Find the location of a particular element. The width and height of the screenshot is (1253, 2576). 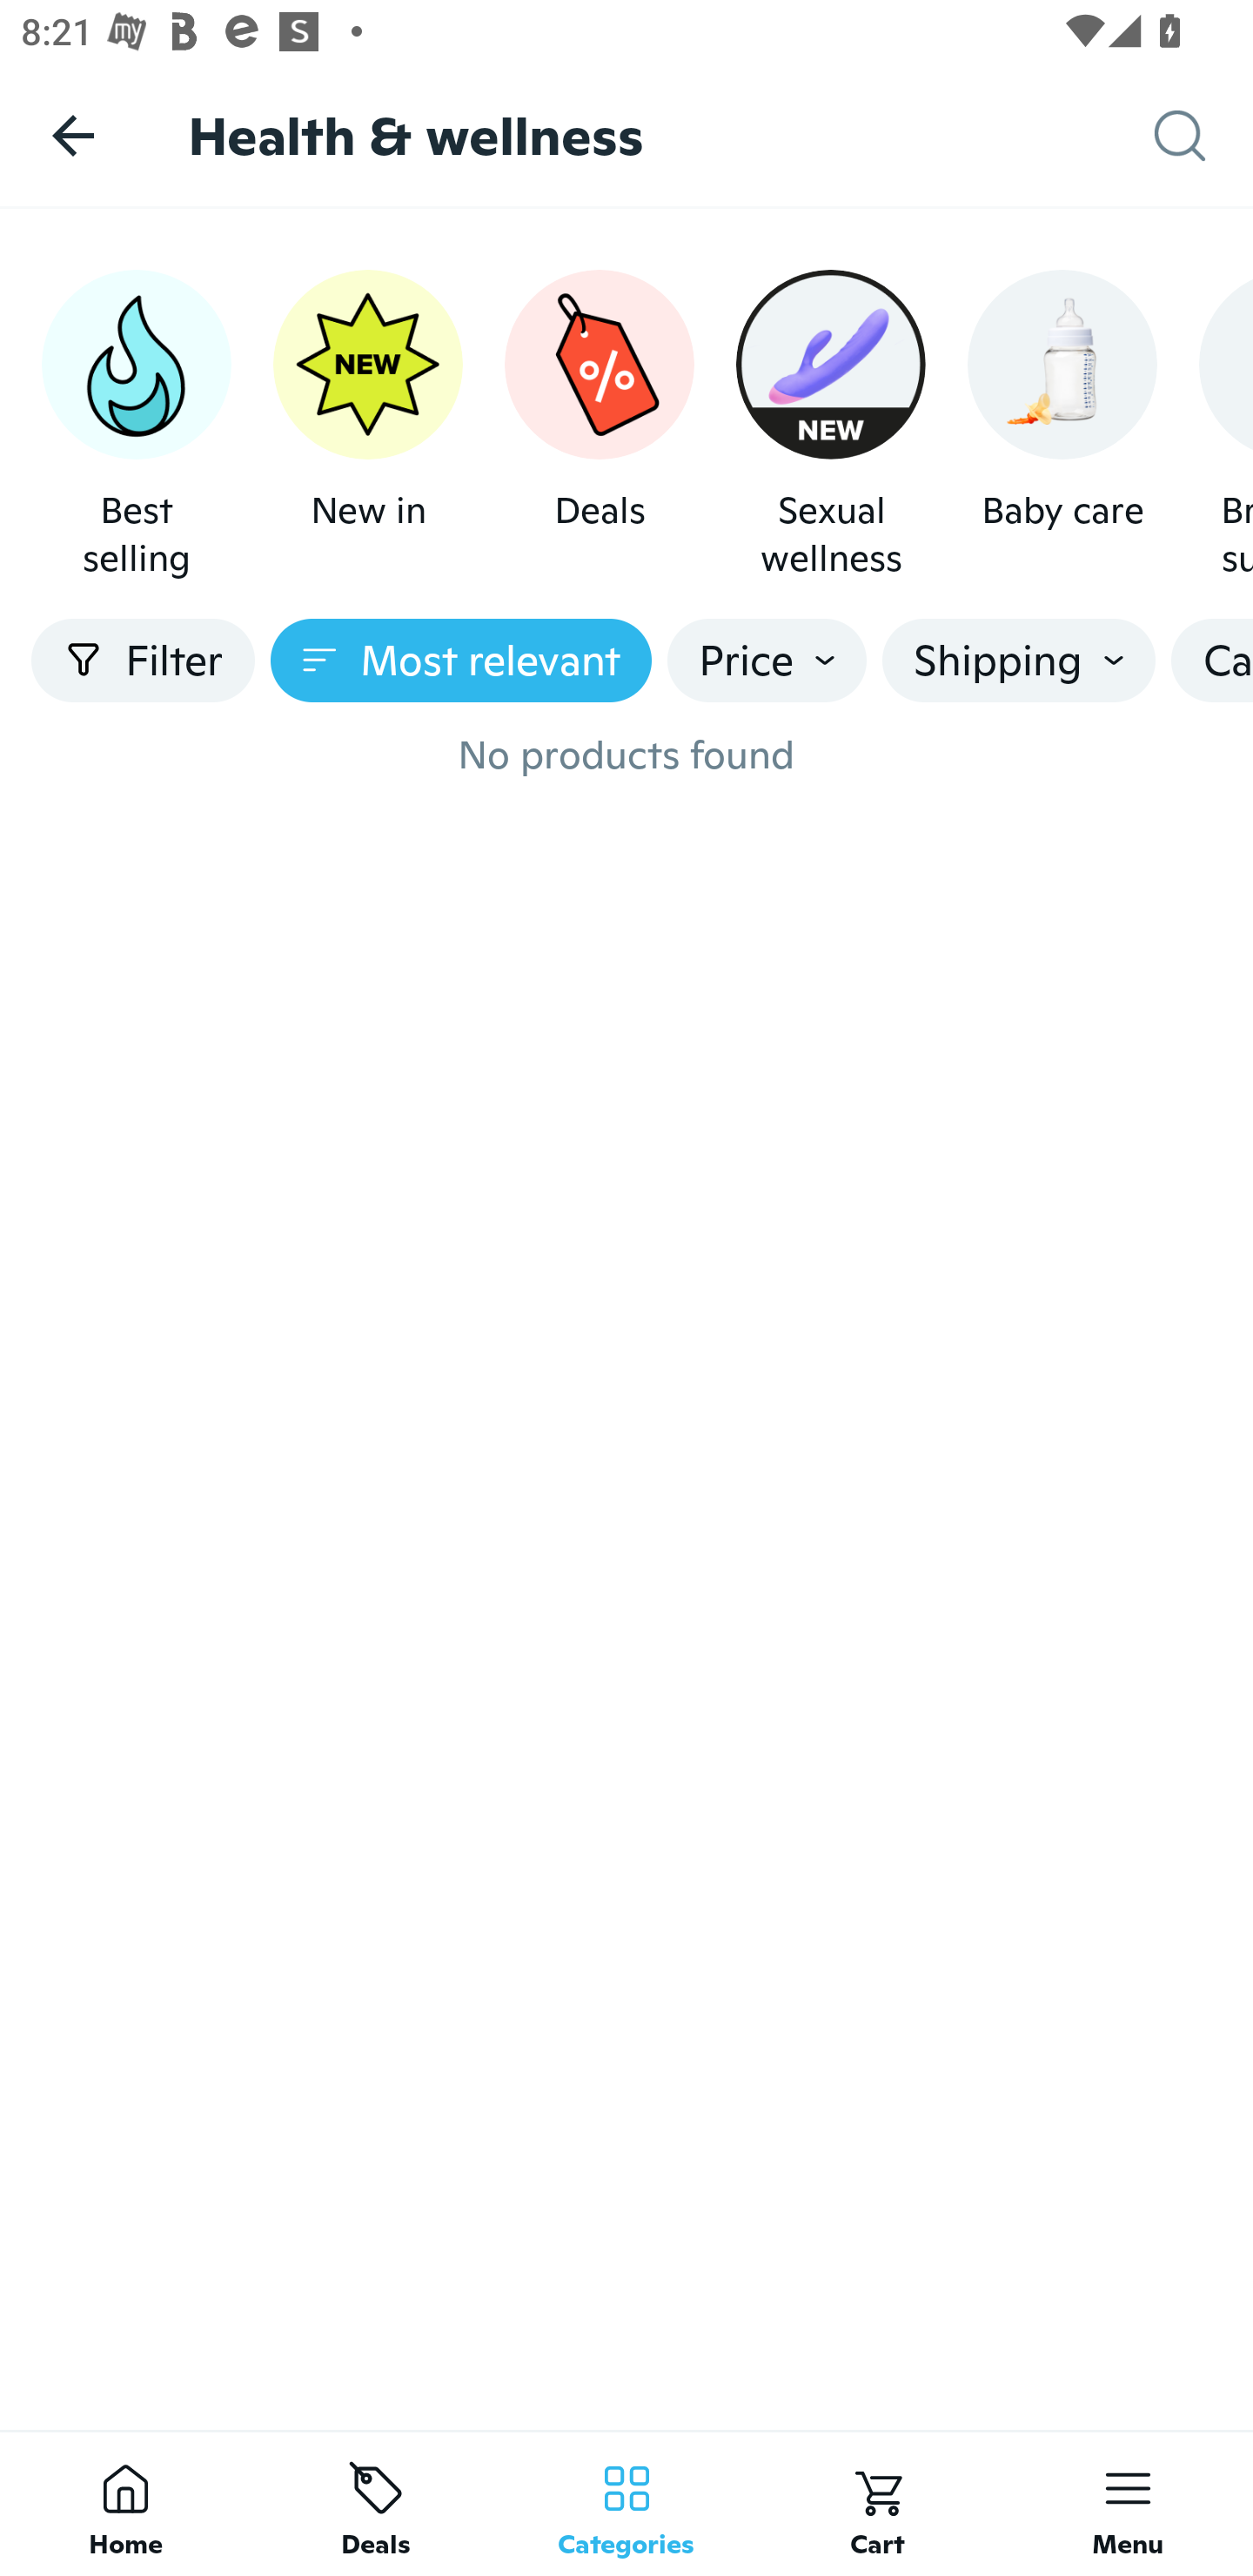

New in is located at coordinates (367, 426).